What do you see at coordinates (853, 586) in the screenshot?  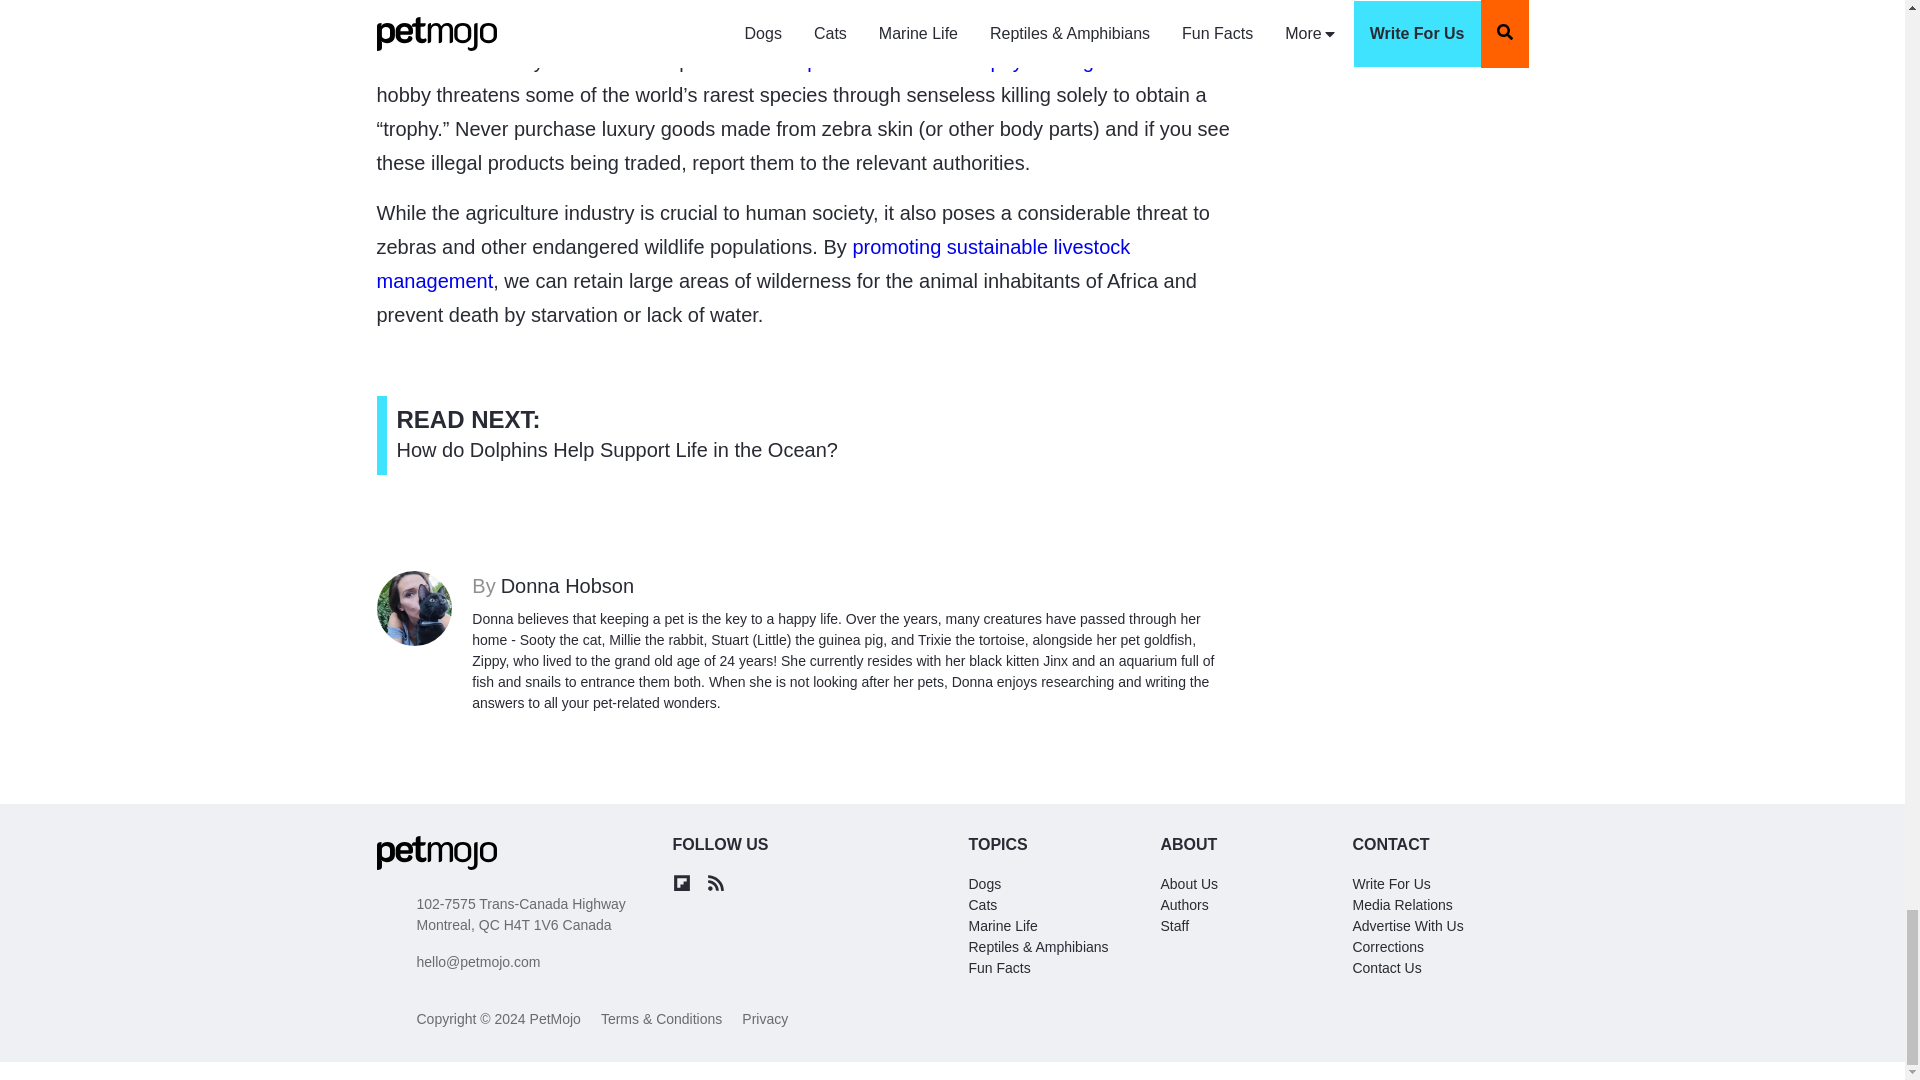 I see `Marine Life` at bounding box center [853, 586].